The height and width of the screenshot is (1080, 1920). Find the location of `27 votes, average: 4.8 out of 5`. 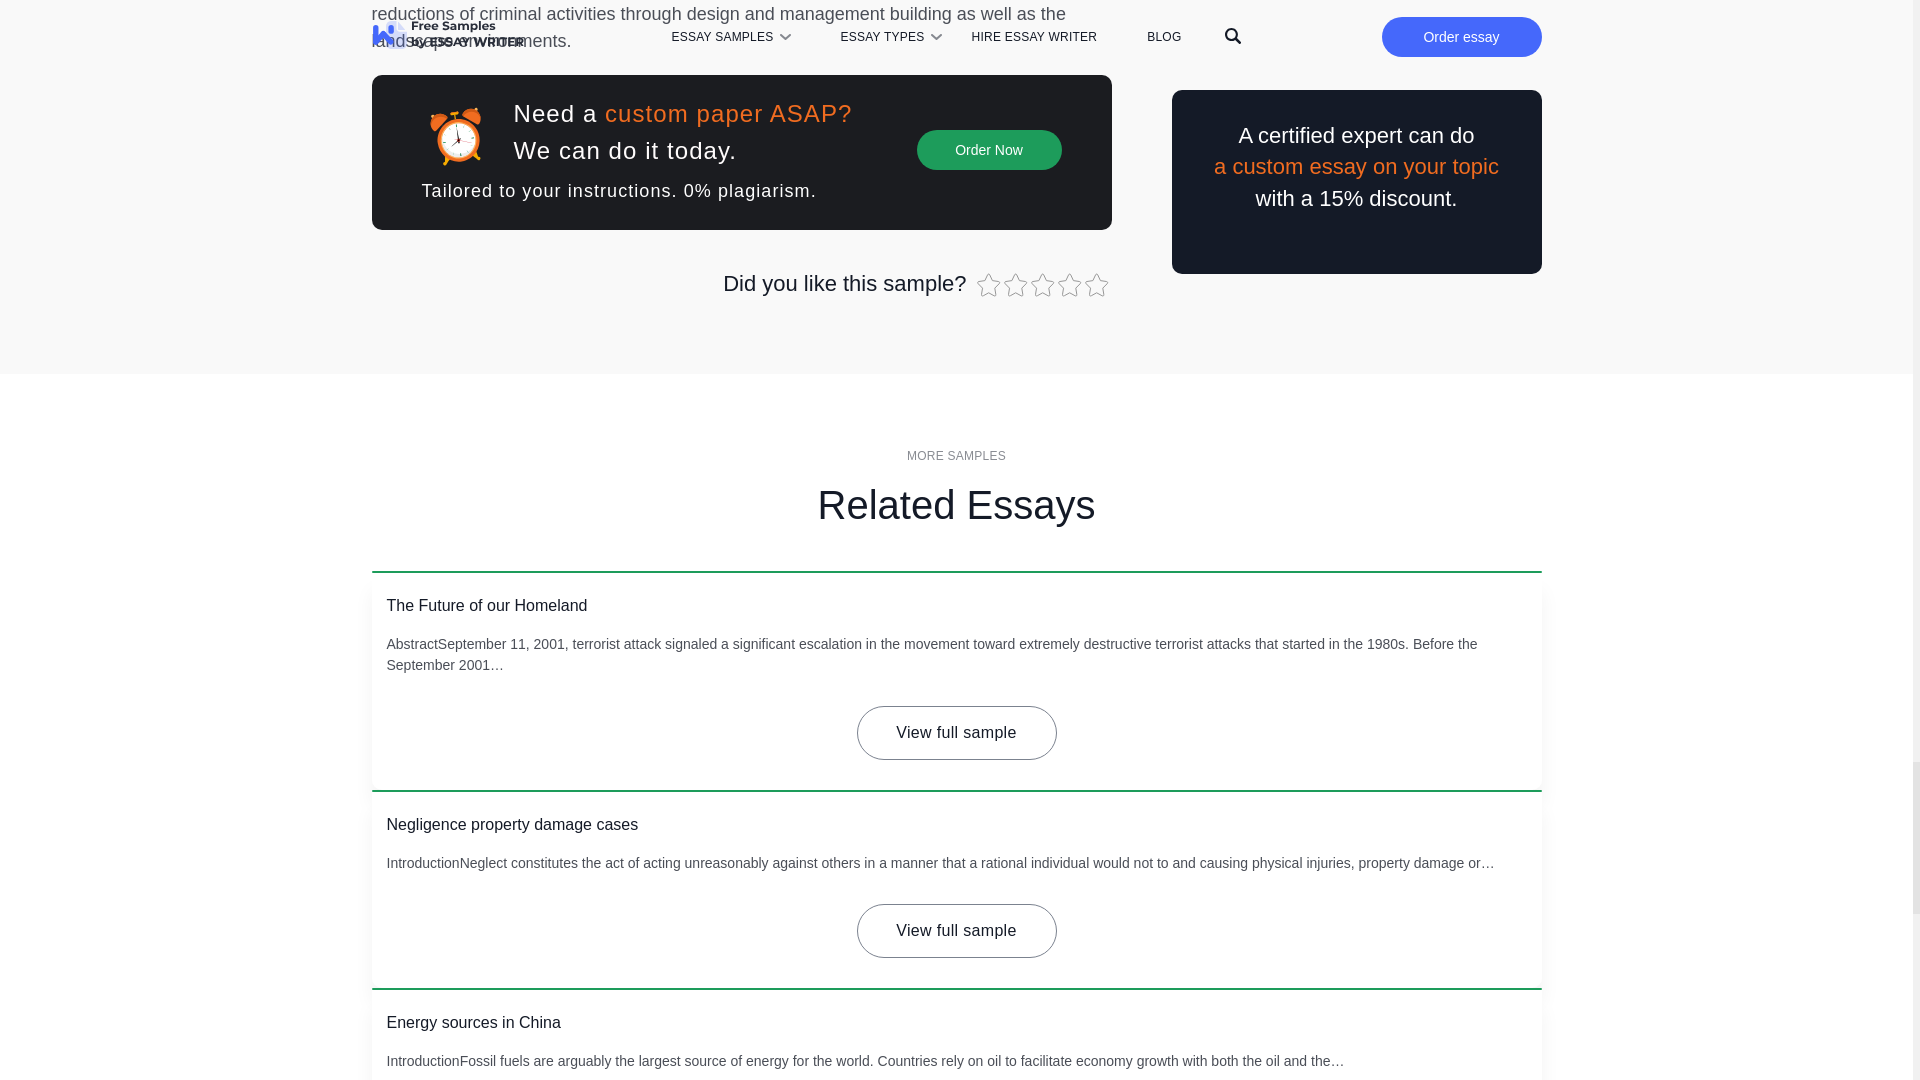

27 votes, average: 4.8 out of 5 is located at coordinates (1043, 285).